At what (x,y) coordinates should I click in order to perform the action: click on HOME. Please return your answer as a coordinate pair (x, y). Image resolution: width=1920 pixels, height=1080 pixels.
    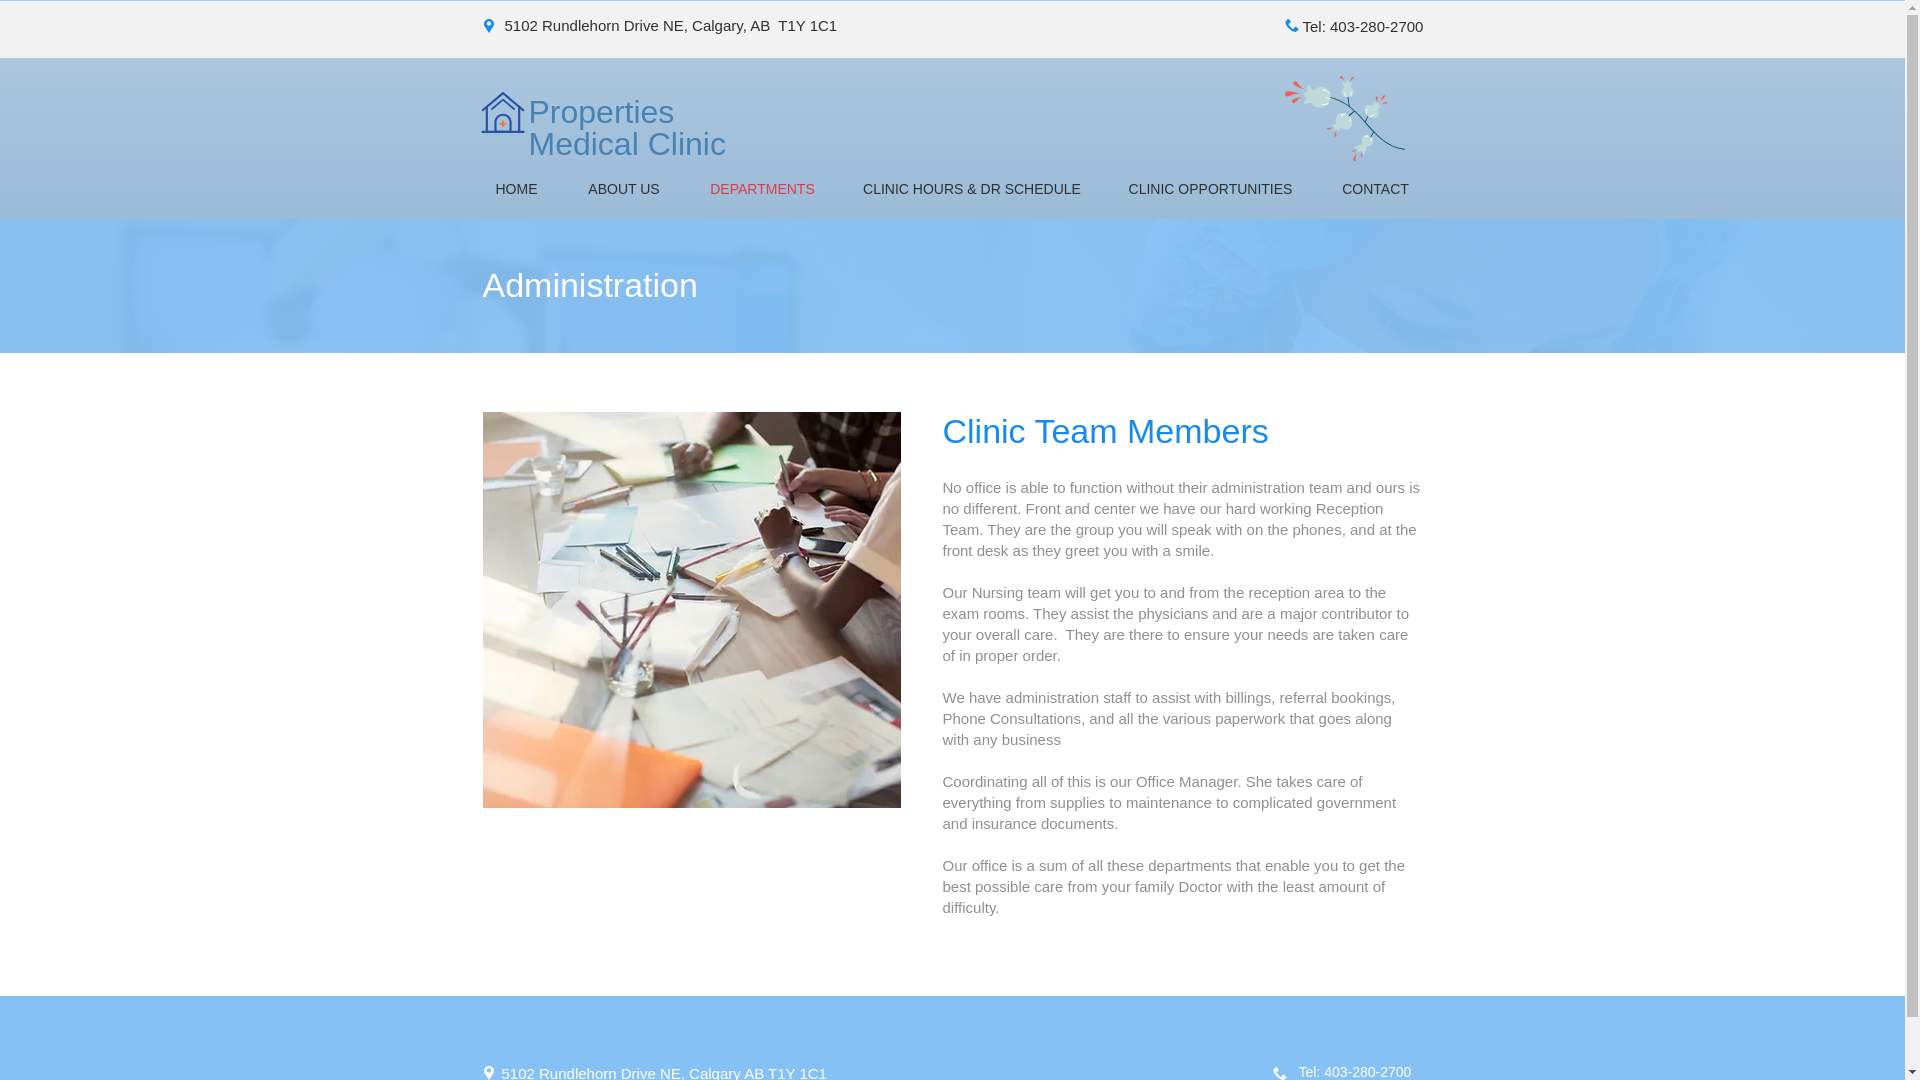
    Looking at the image, I should click on (516, 189).